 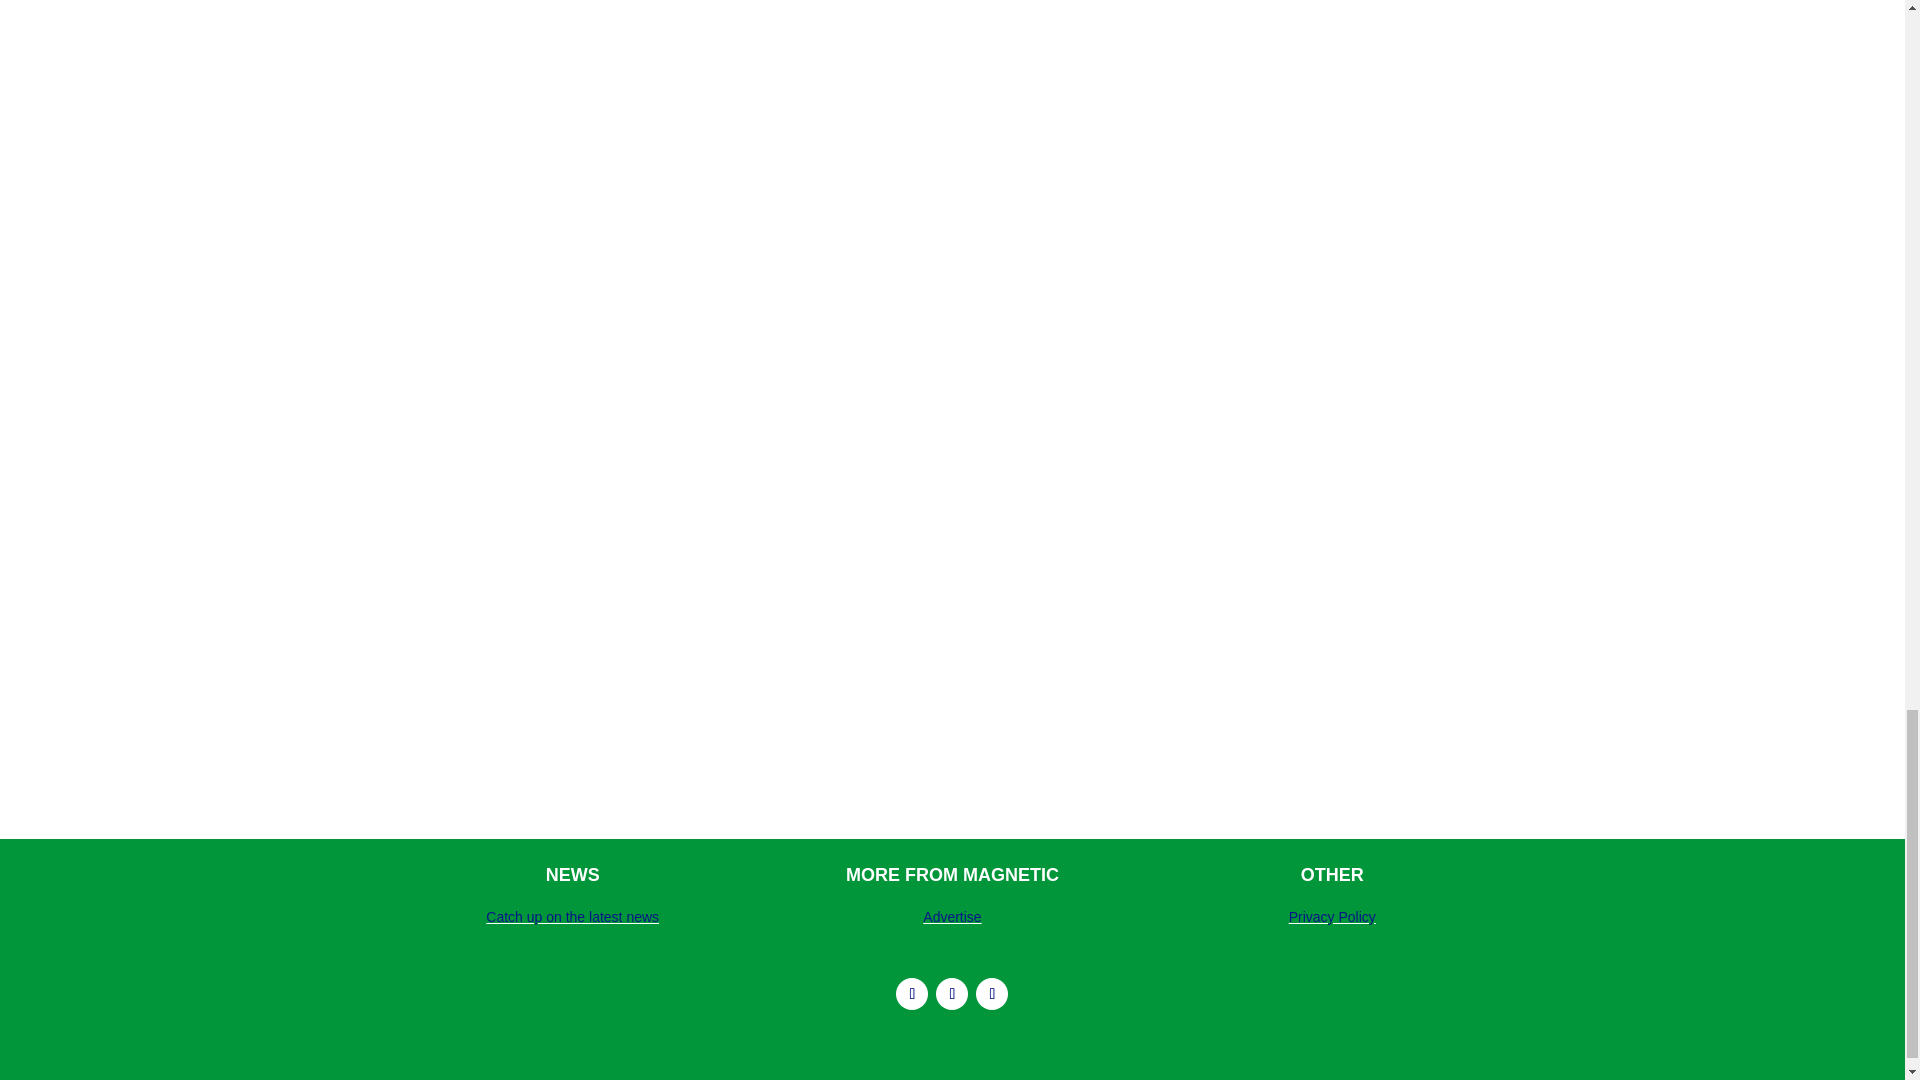 I want to click on Catch up on the latest news, so click(x=572, y=916).